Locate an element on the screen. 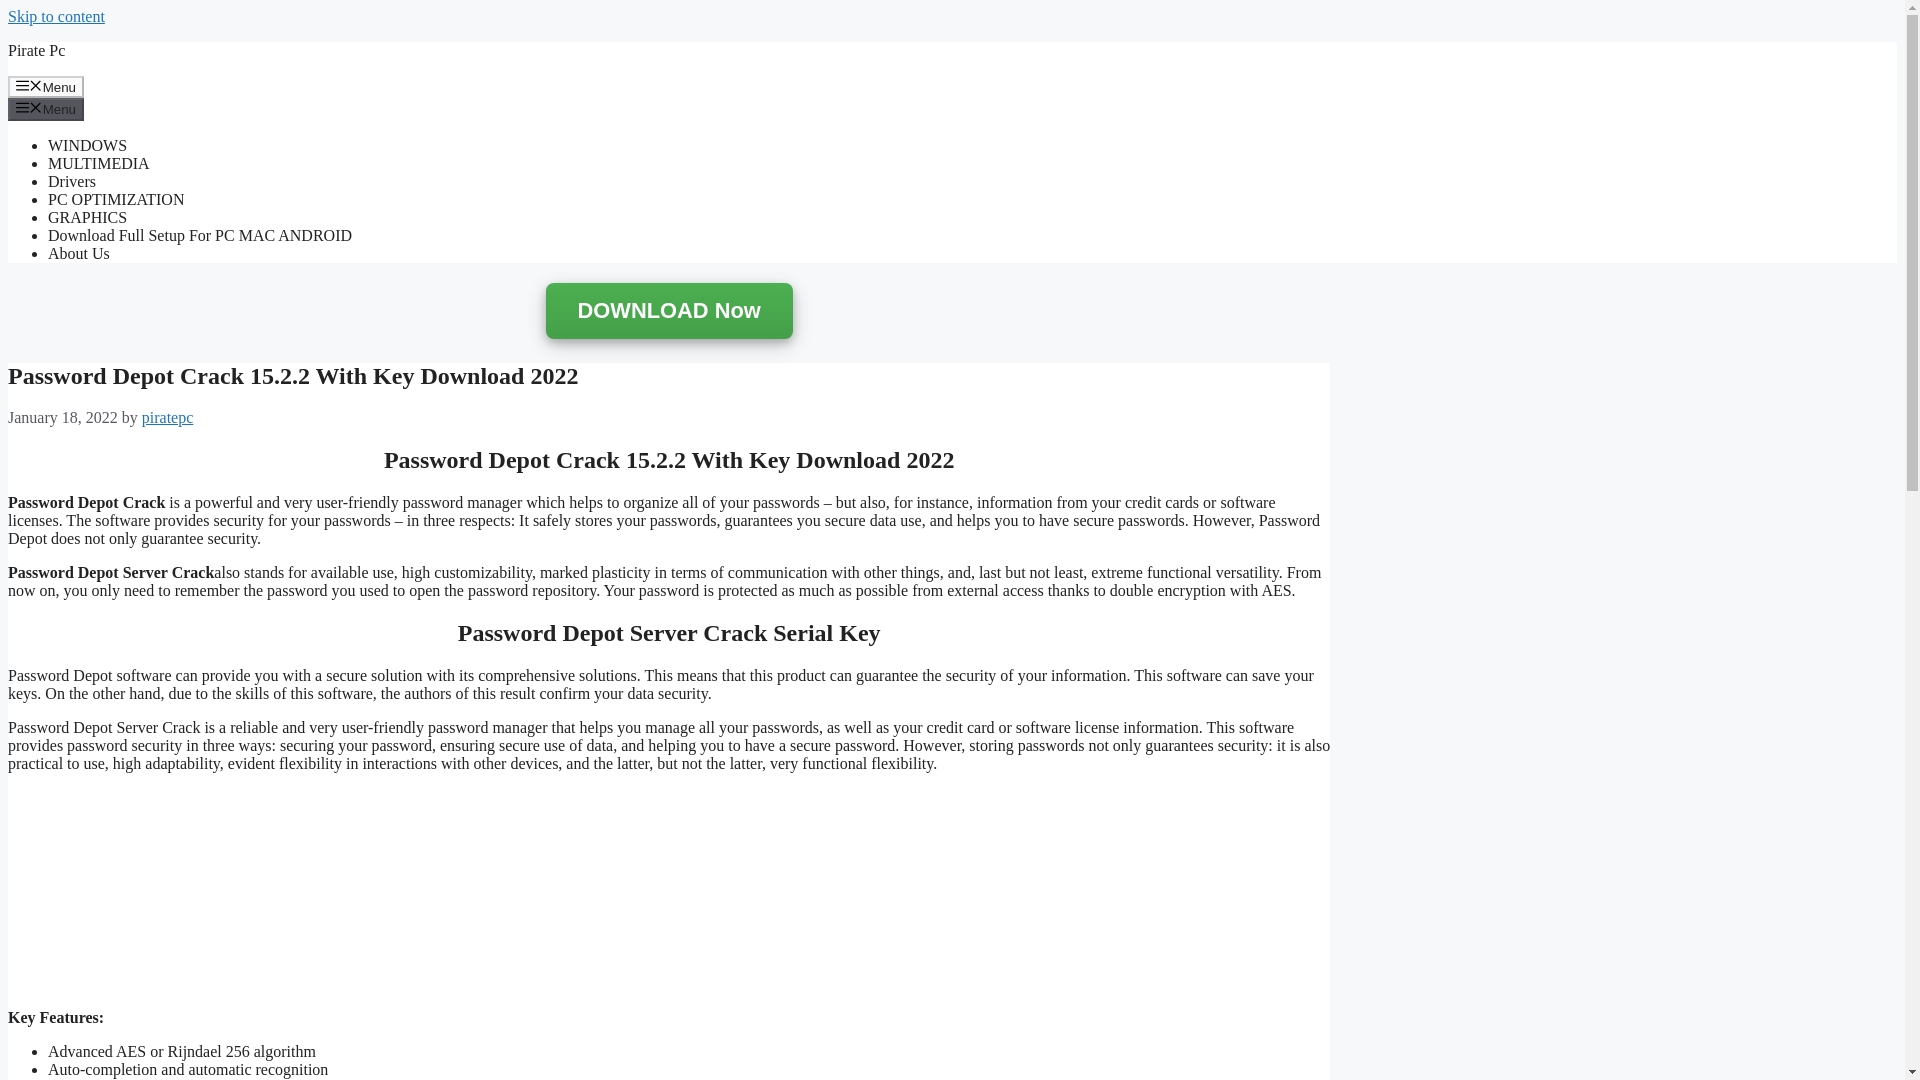  GRAPHICS is located at coordinates (87, 217).